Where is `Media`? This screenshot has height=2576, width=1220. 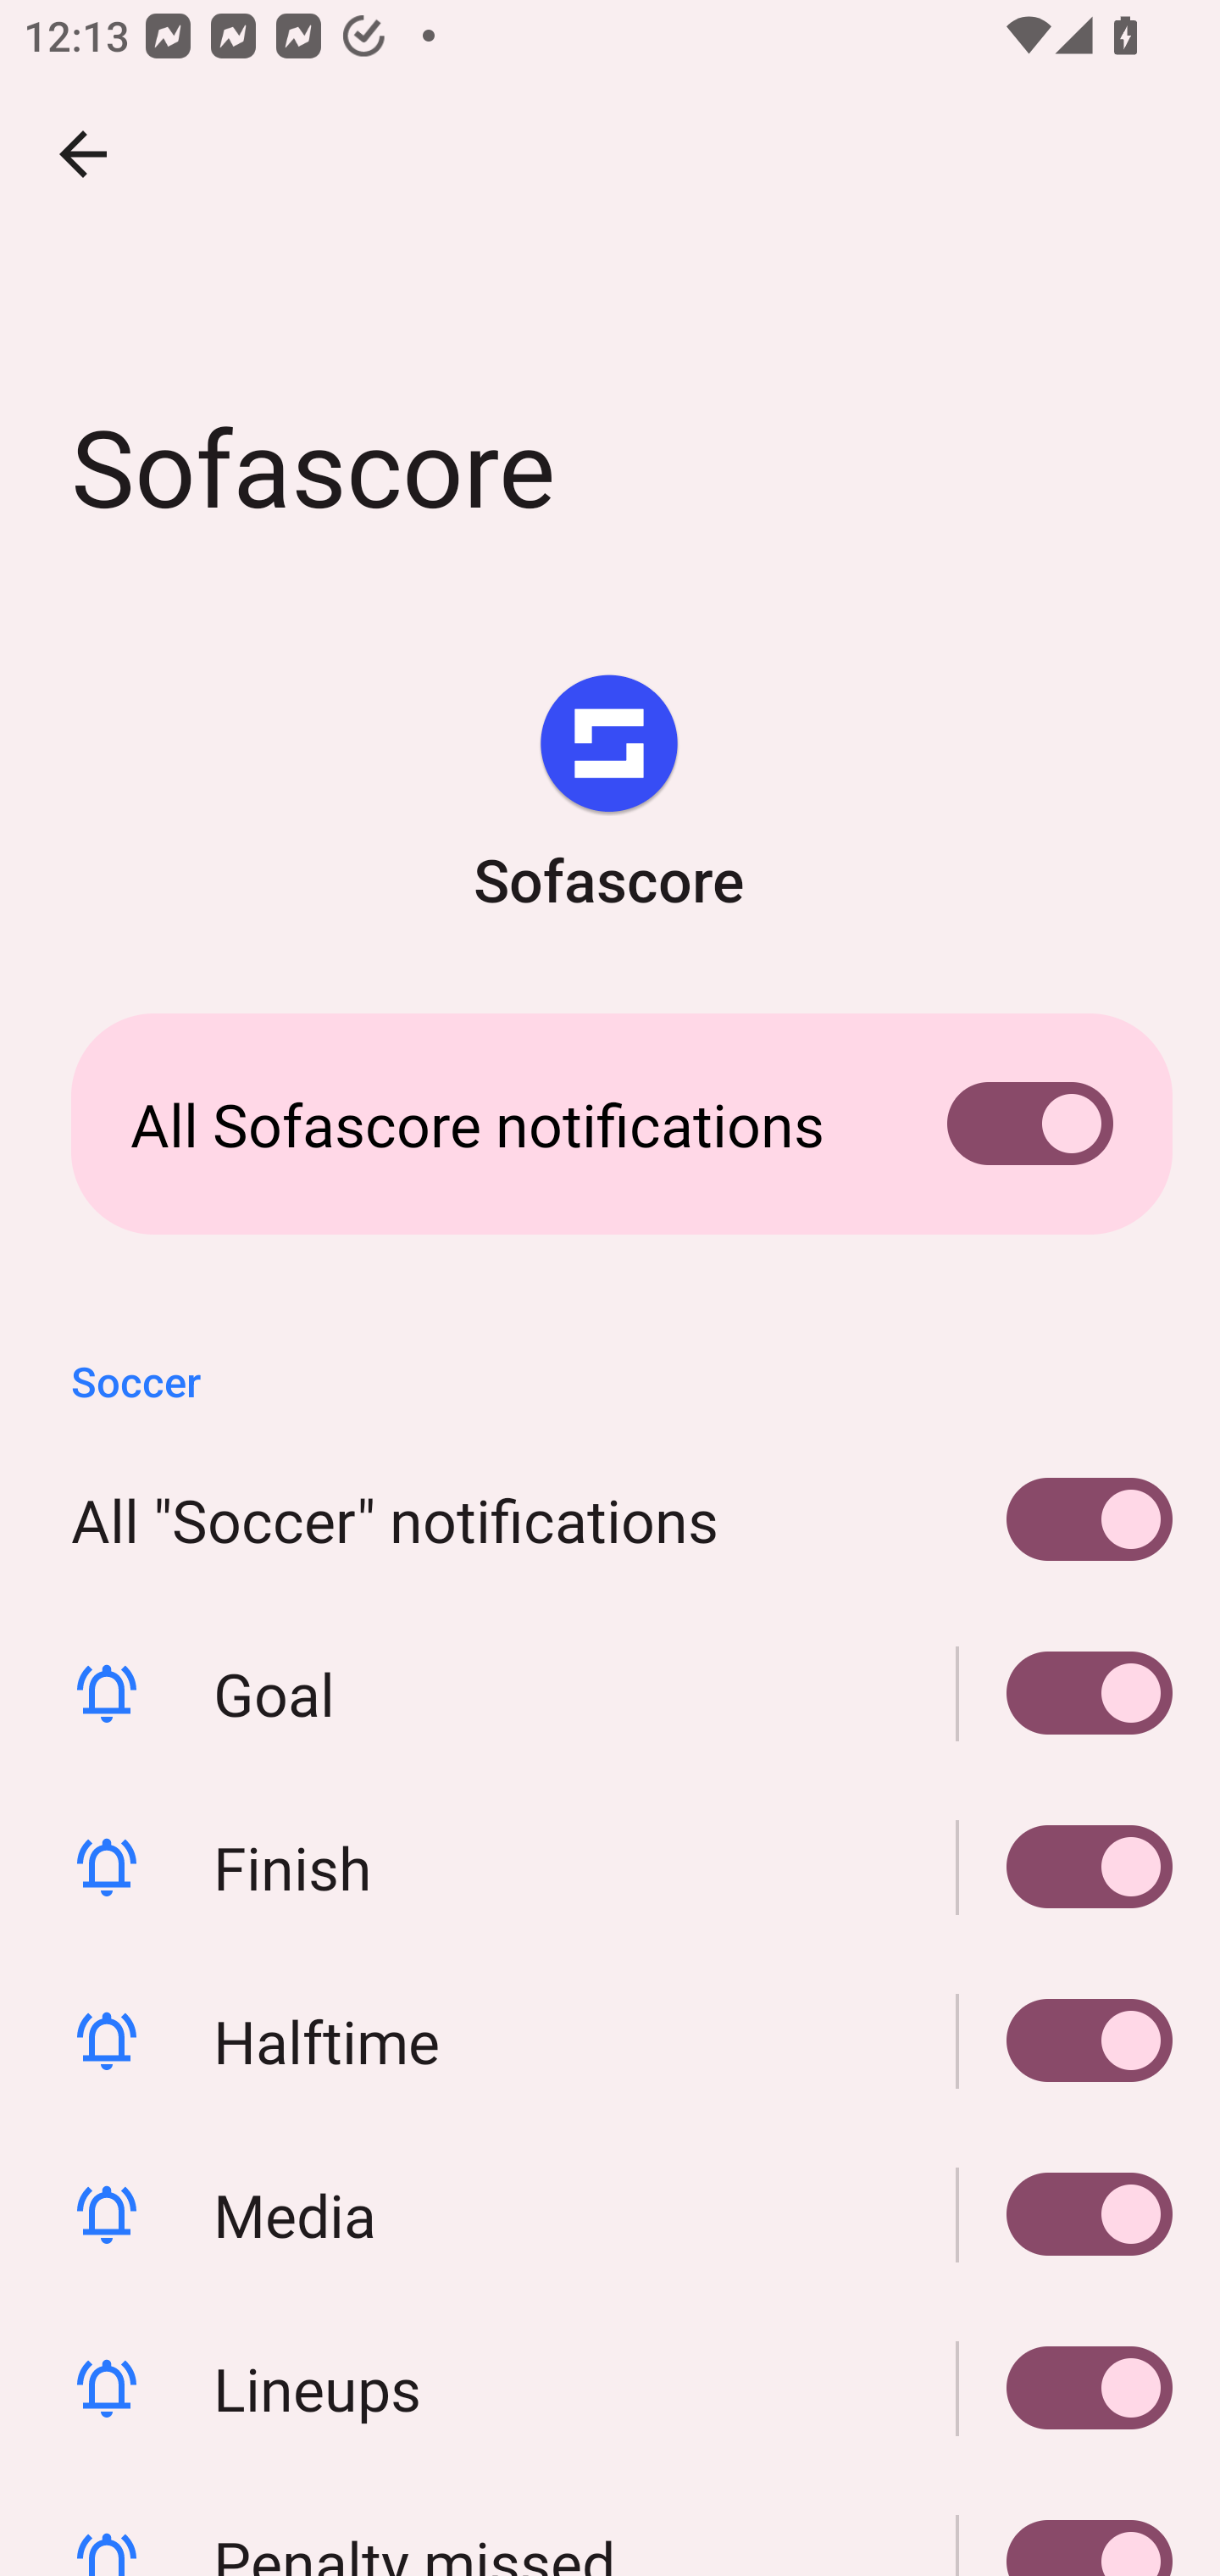
Media is located at coordinates (610, 2213).